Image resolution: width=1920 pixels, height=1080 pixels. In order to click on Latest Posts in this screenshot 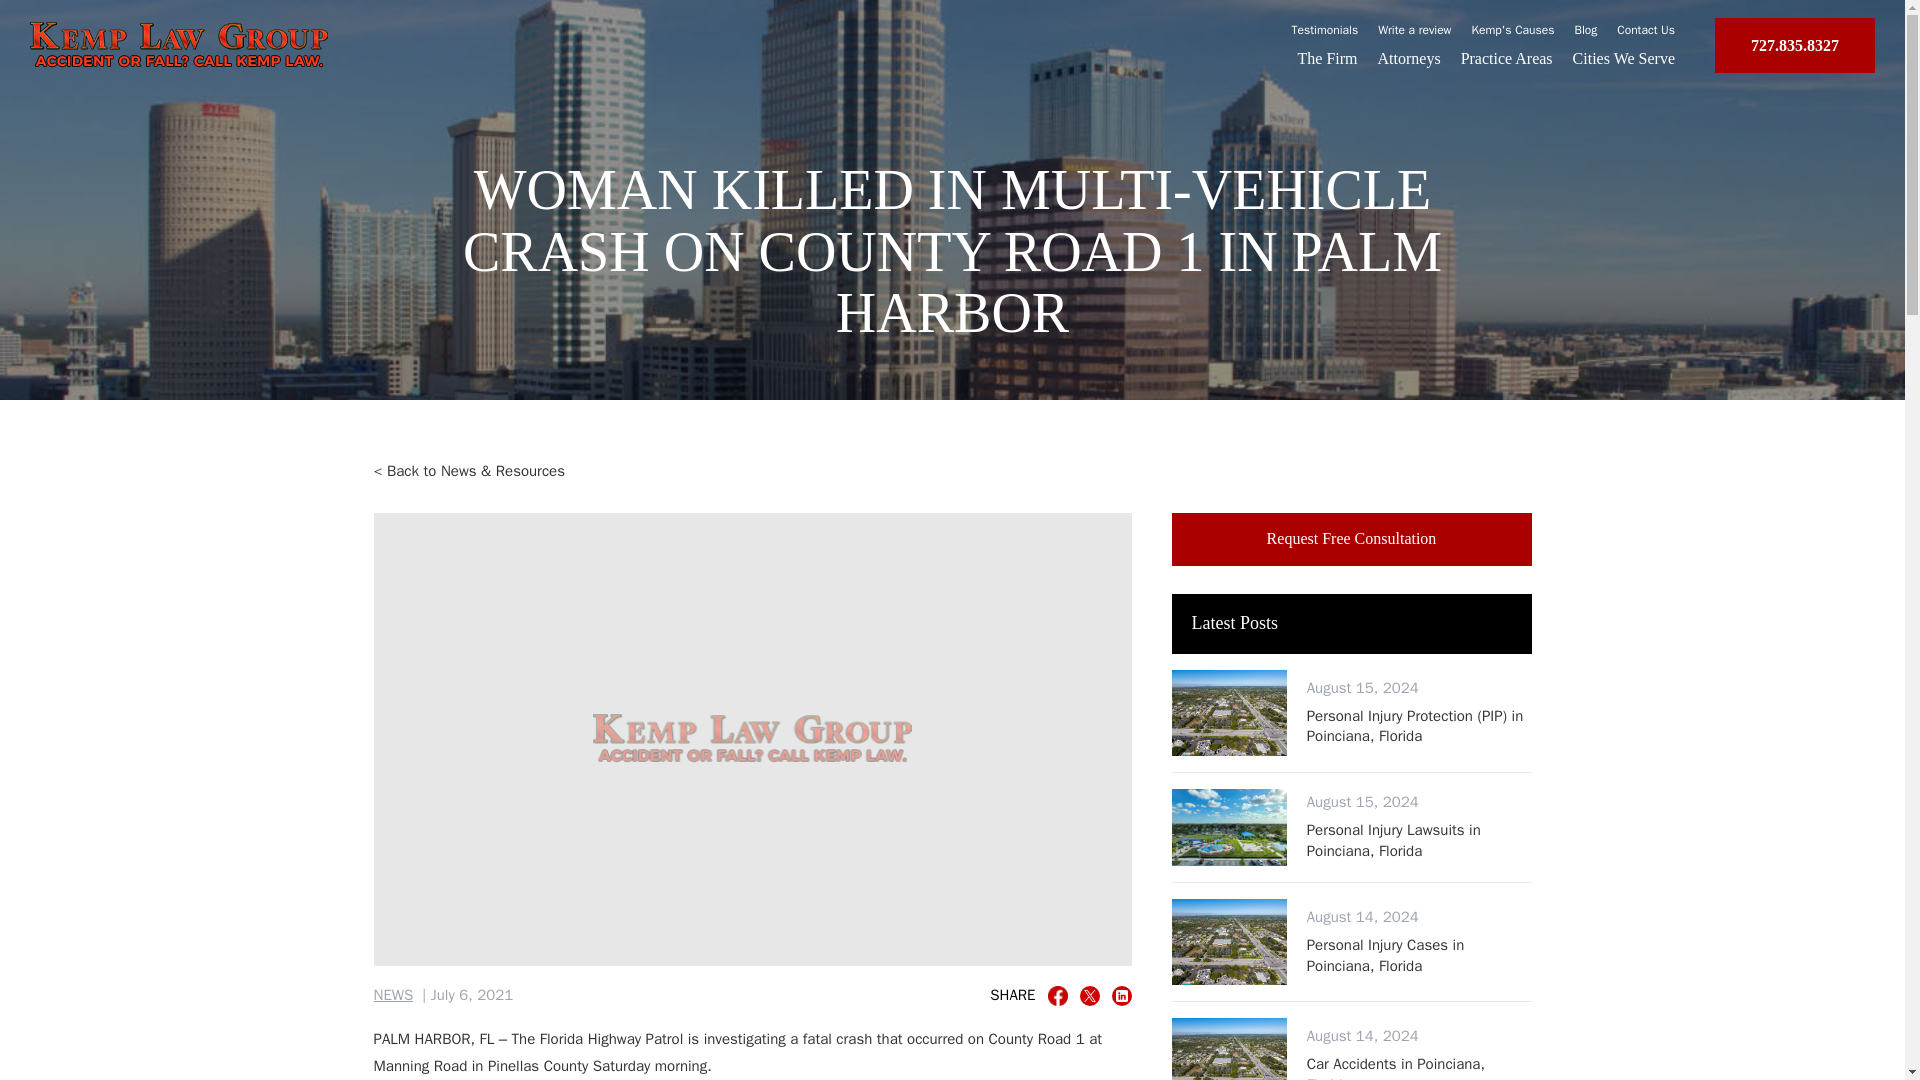, I will do `click(1352, 624)`.